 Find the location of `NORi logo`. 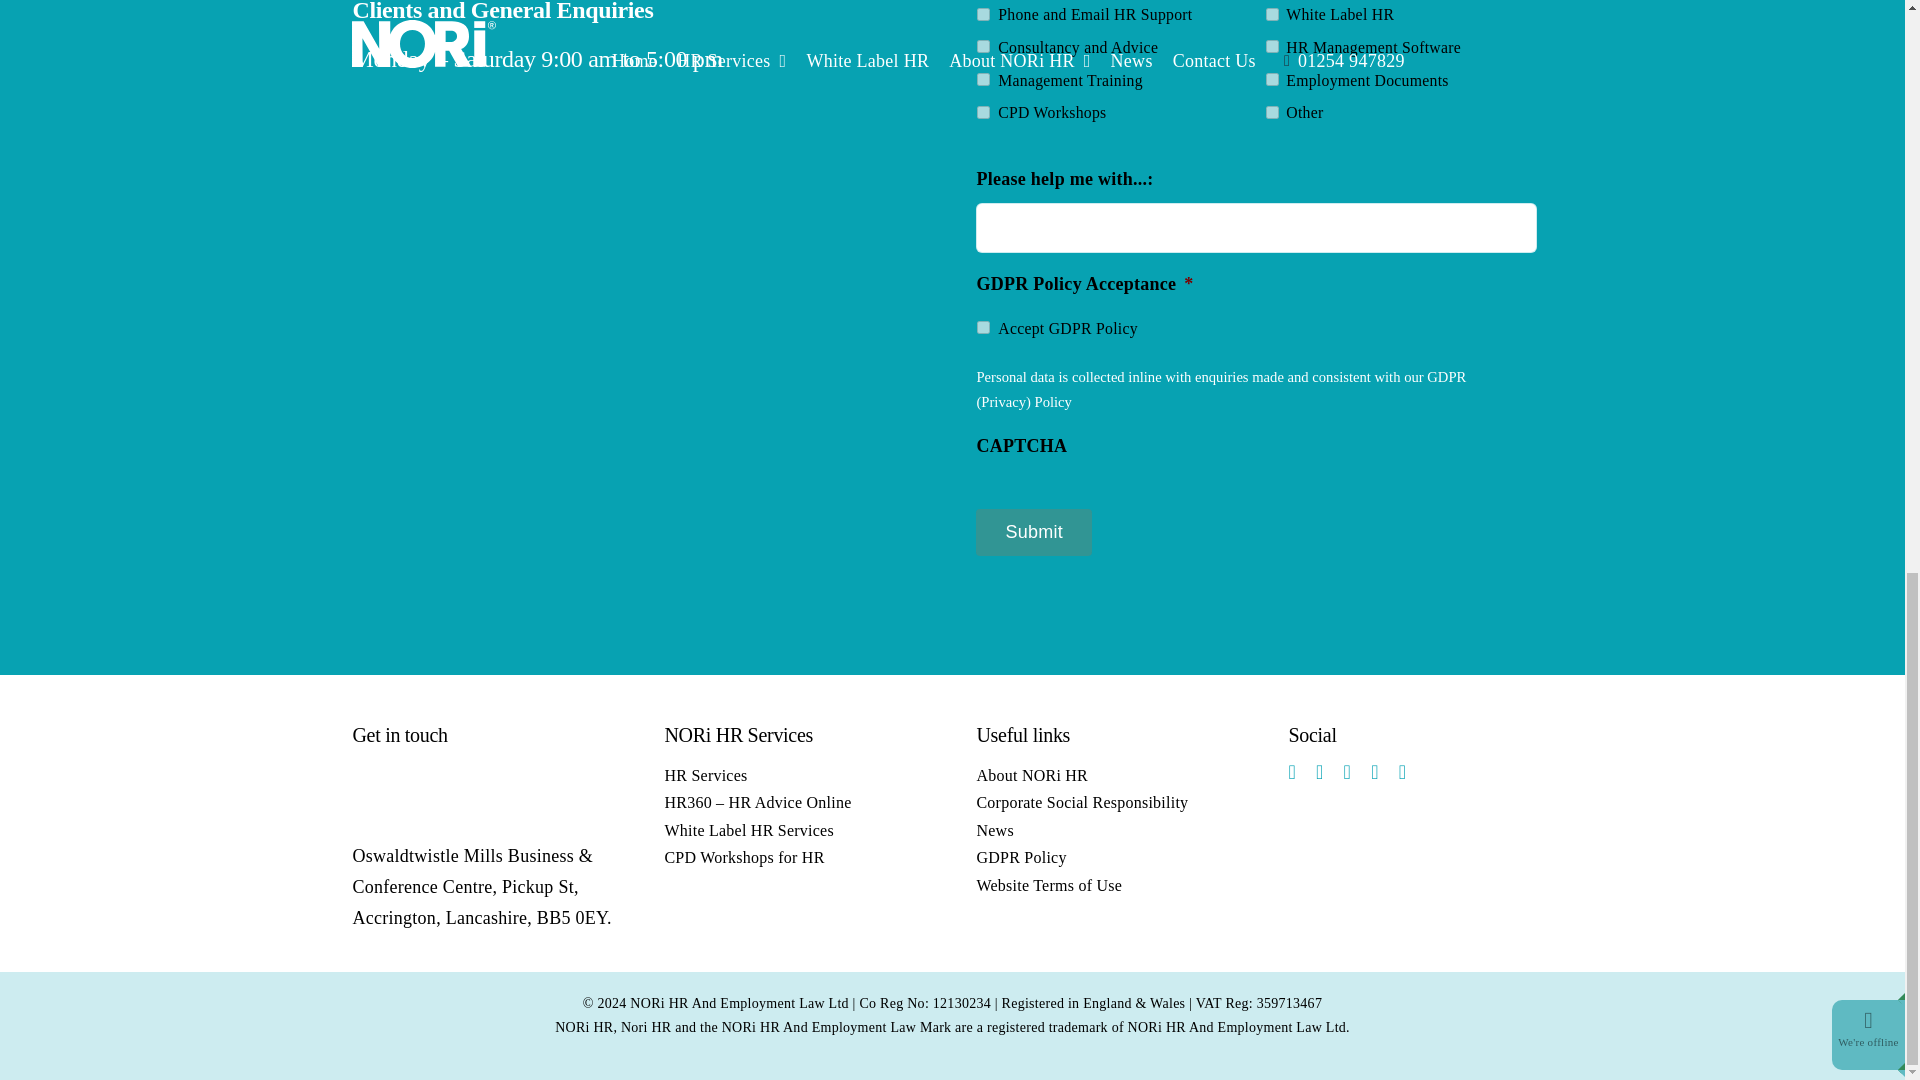

NORi logo is located at coordinates (423, 792).